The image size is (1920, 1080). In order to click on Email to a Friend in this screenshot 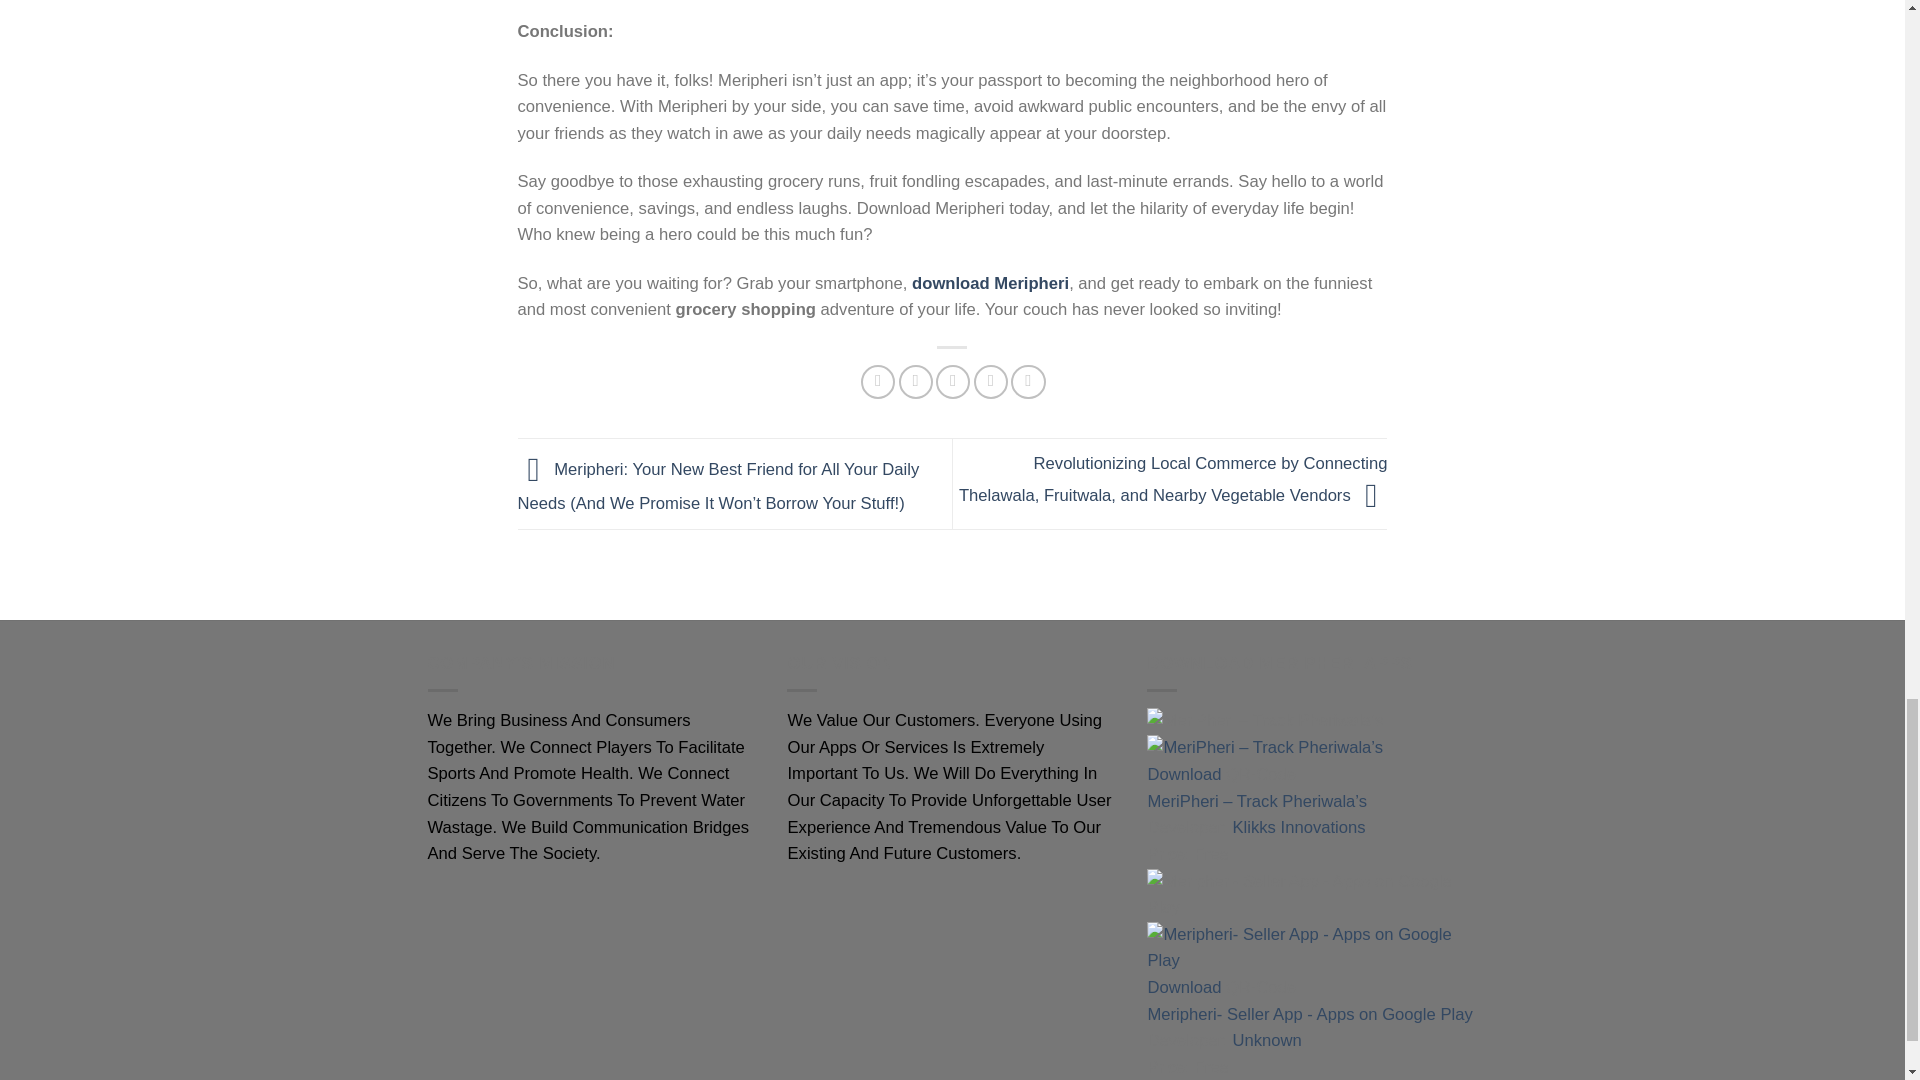, I will do `click(952, 382)`.